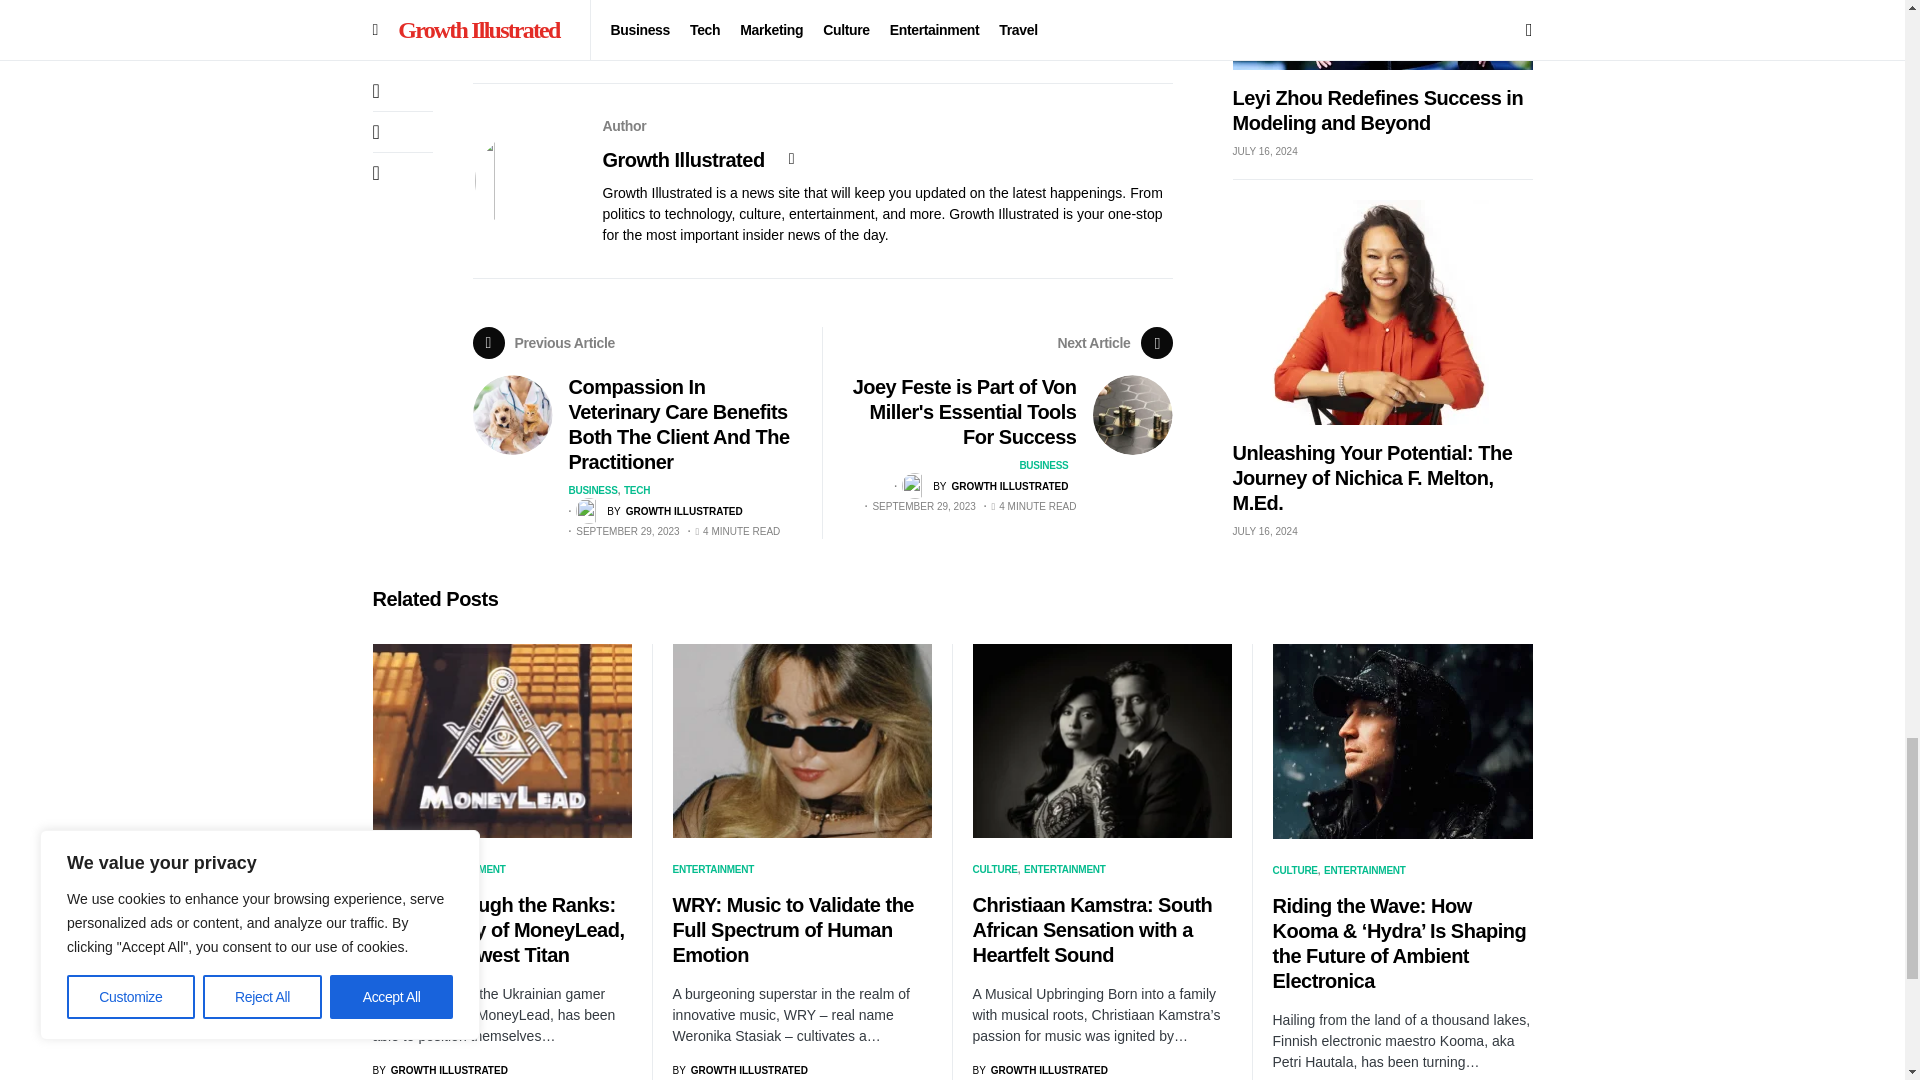  What do you see at coordinates (658, 510) in the screenshot?
I see `View all posts by Growth Illustrated` at bounding box center [658, 510].